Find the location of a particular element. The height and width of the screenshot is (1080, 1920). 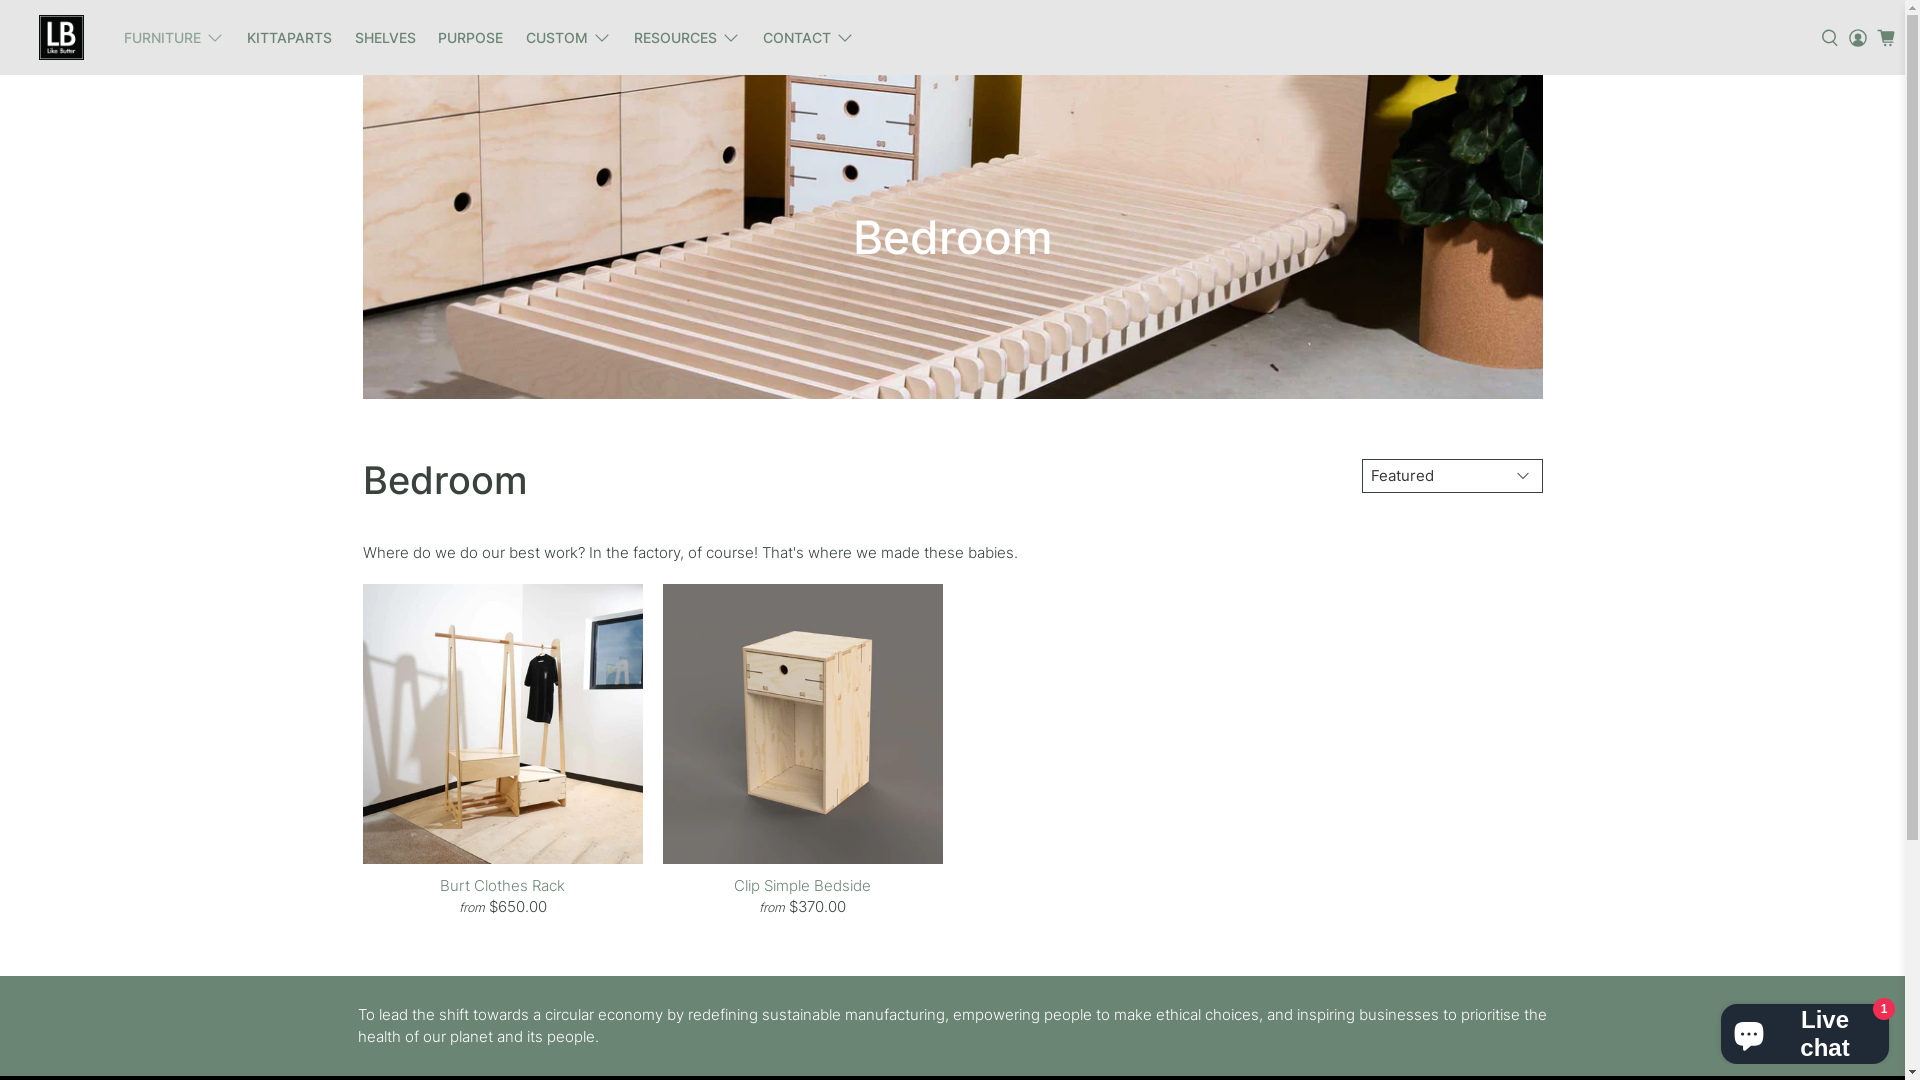

PURPOSE is located at coordinates (471, 38).